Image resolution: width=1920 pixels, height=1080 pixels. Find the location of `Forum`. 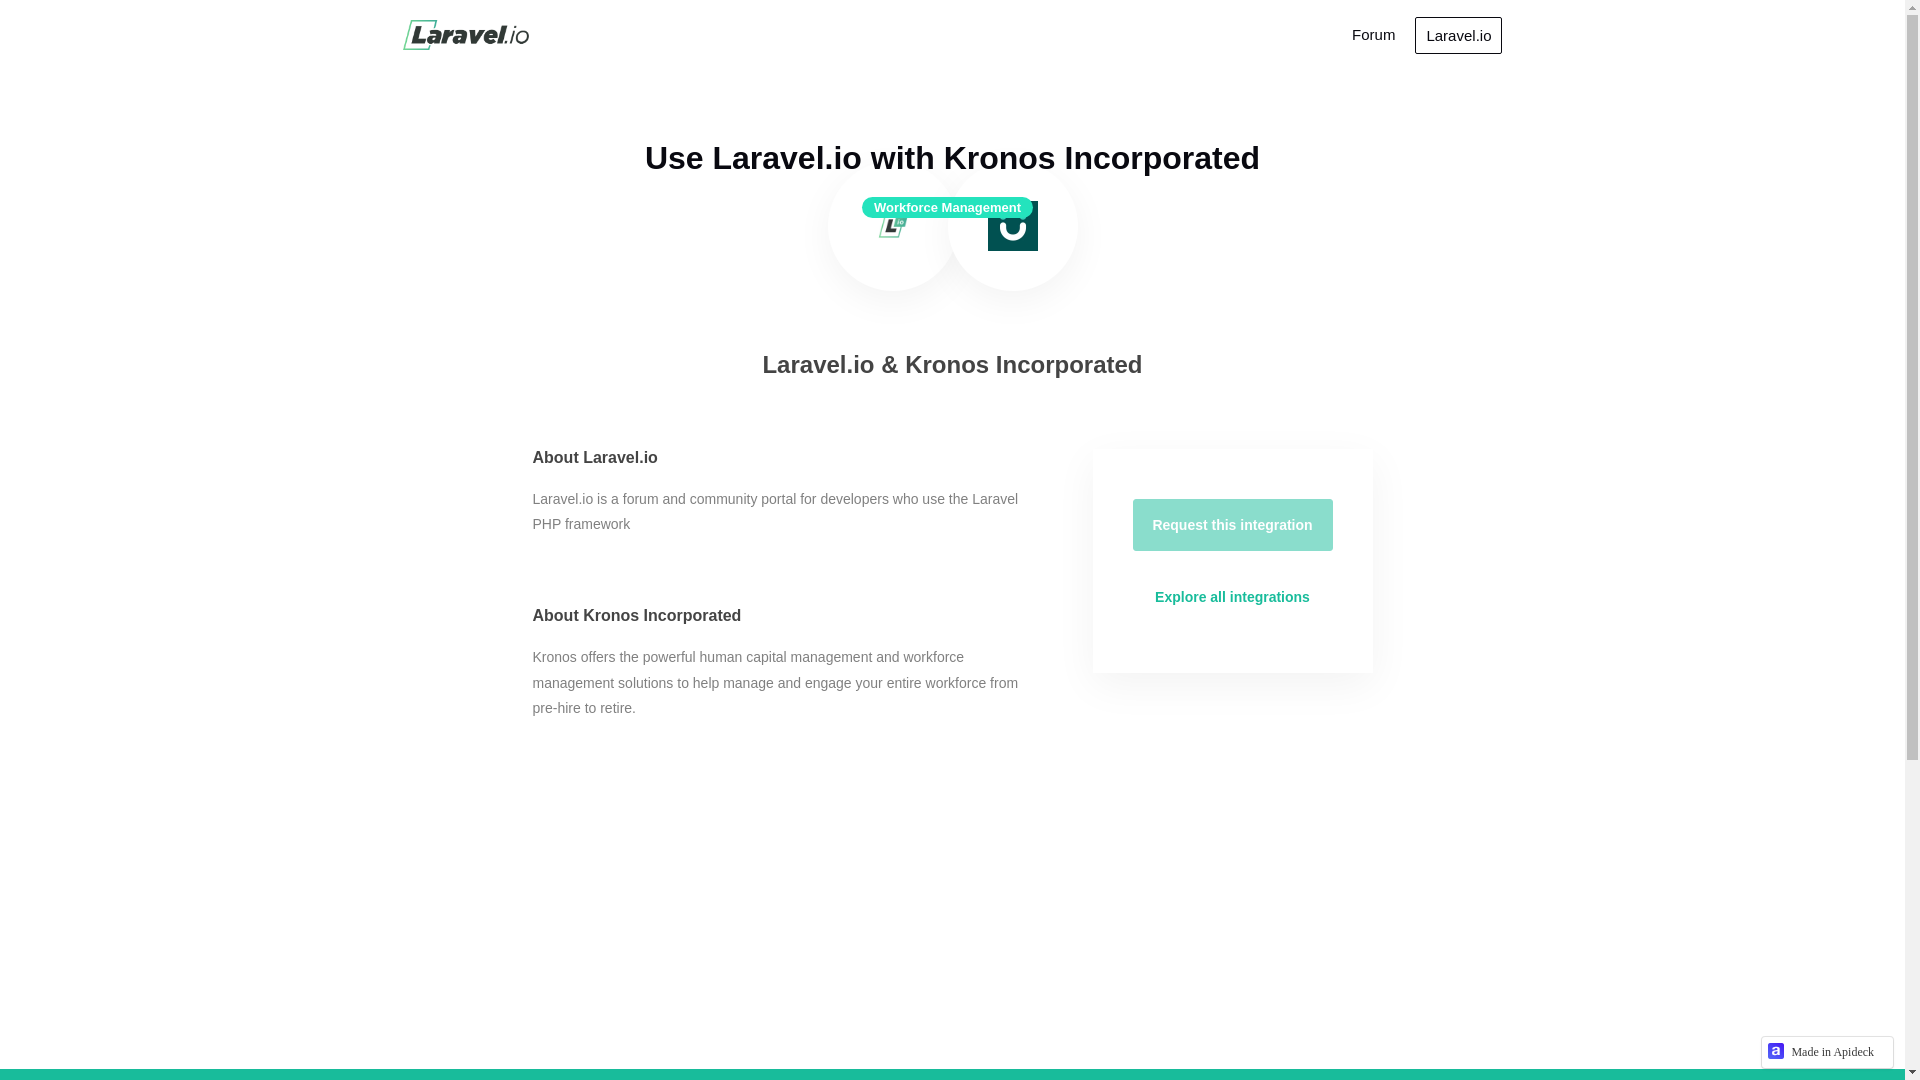

Forum is located at coordinates (1373, 34).